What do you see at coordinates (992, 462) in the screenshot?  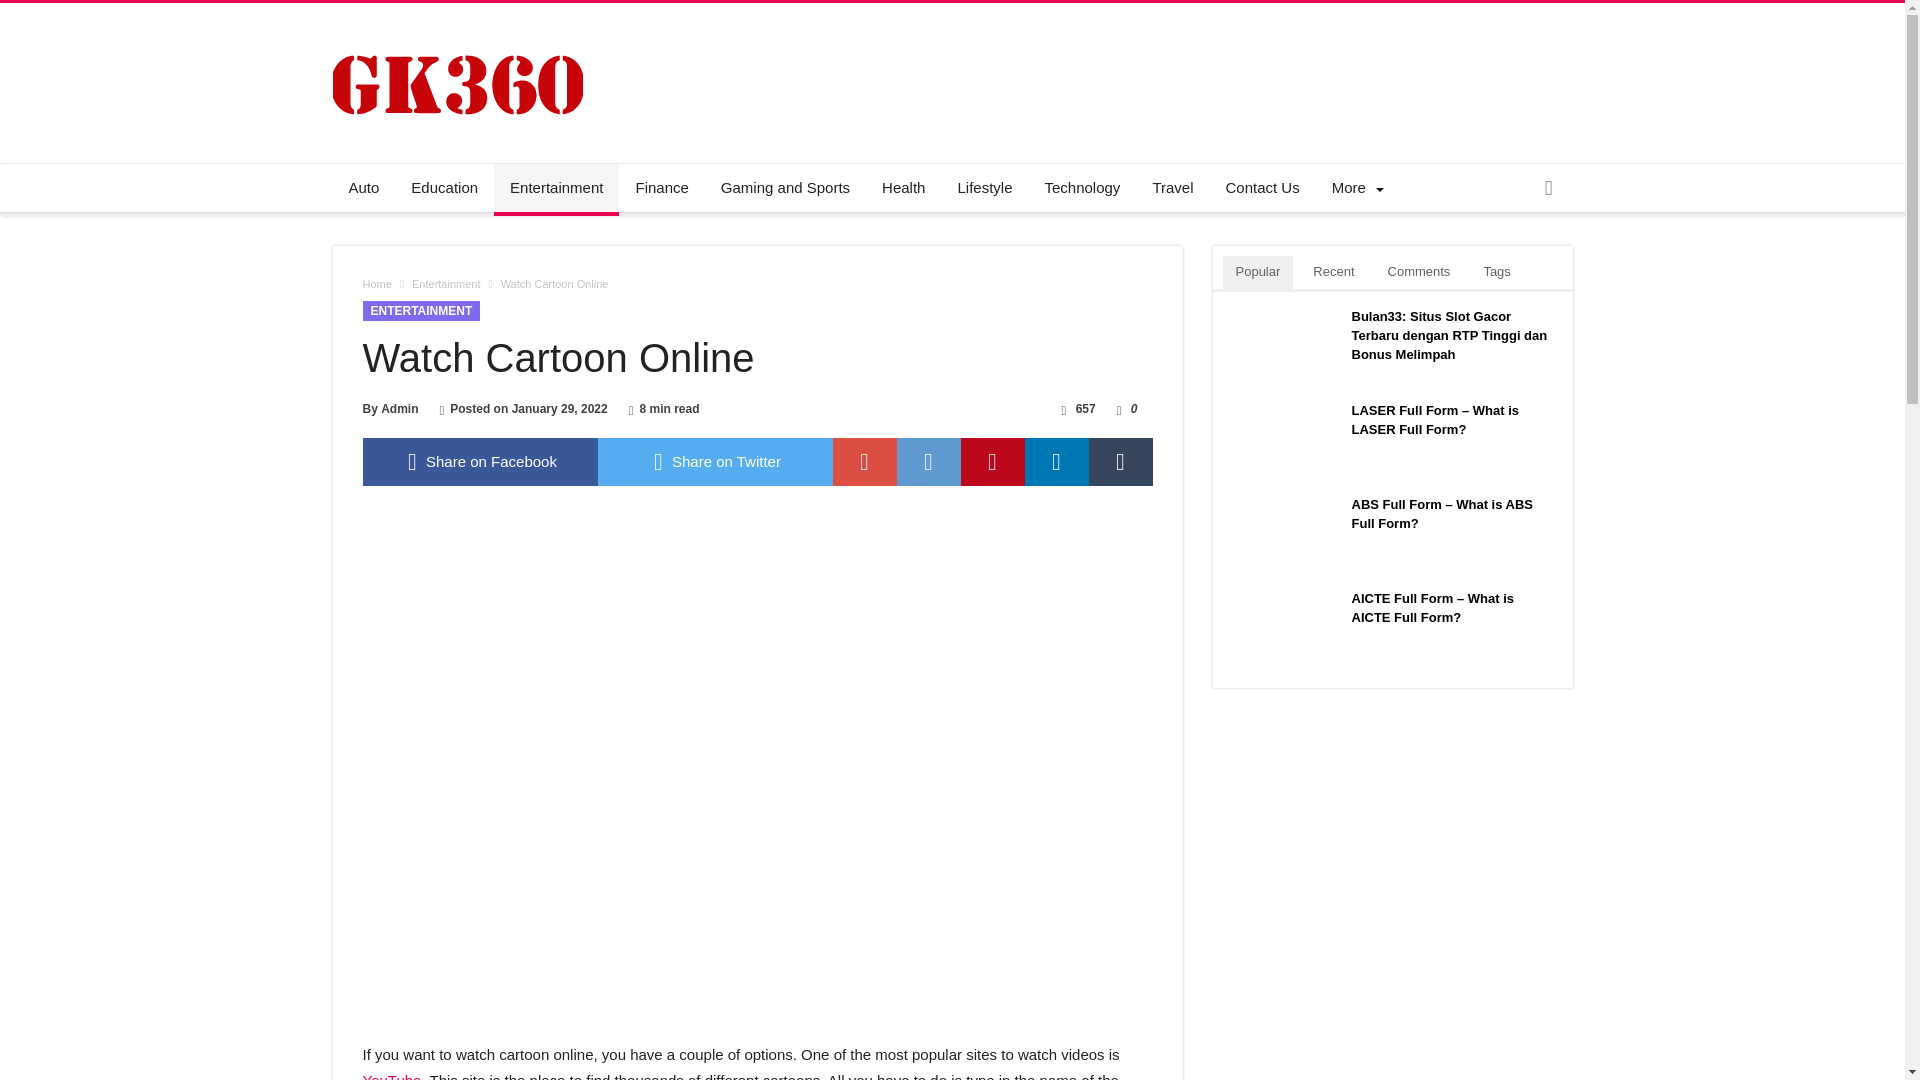 I see `pinterest` at bounding box center [992, 462].